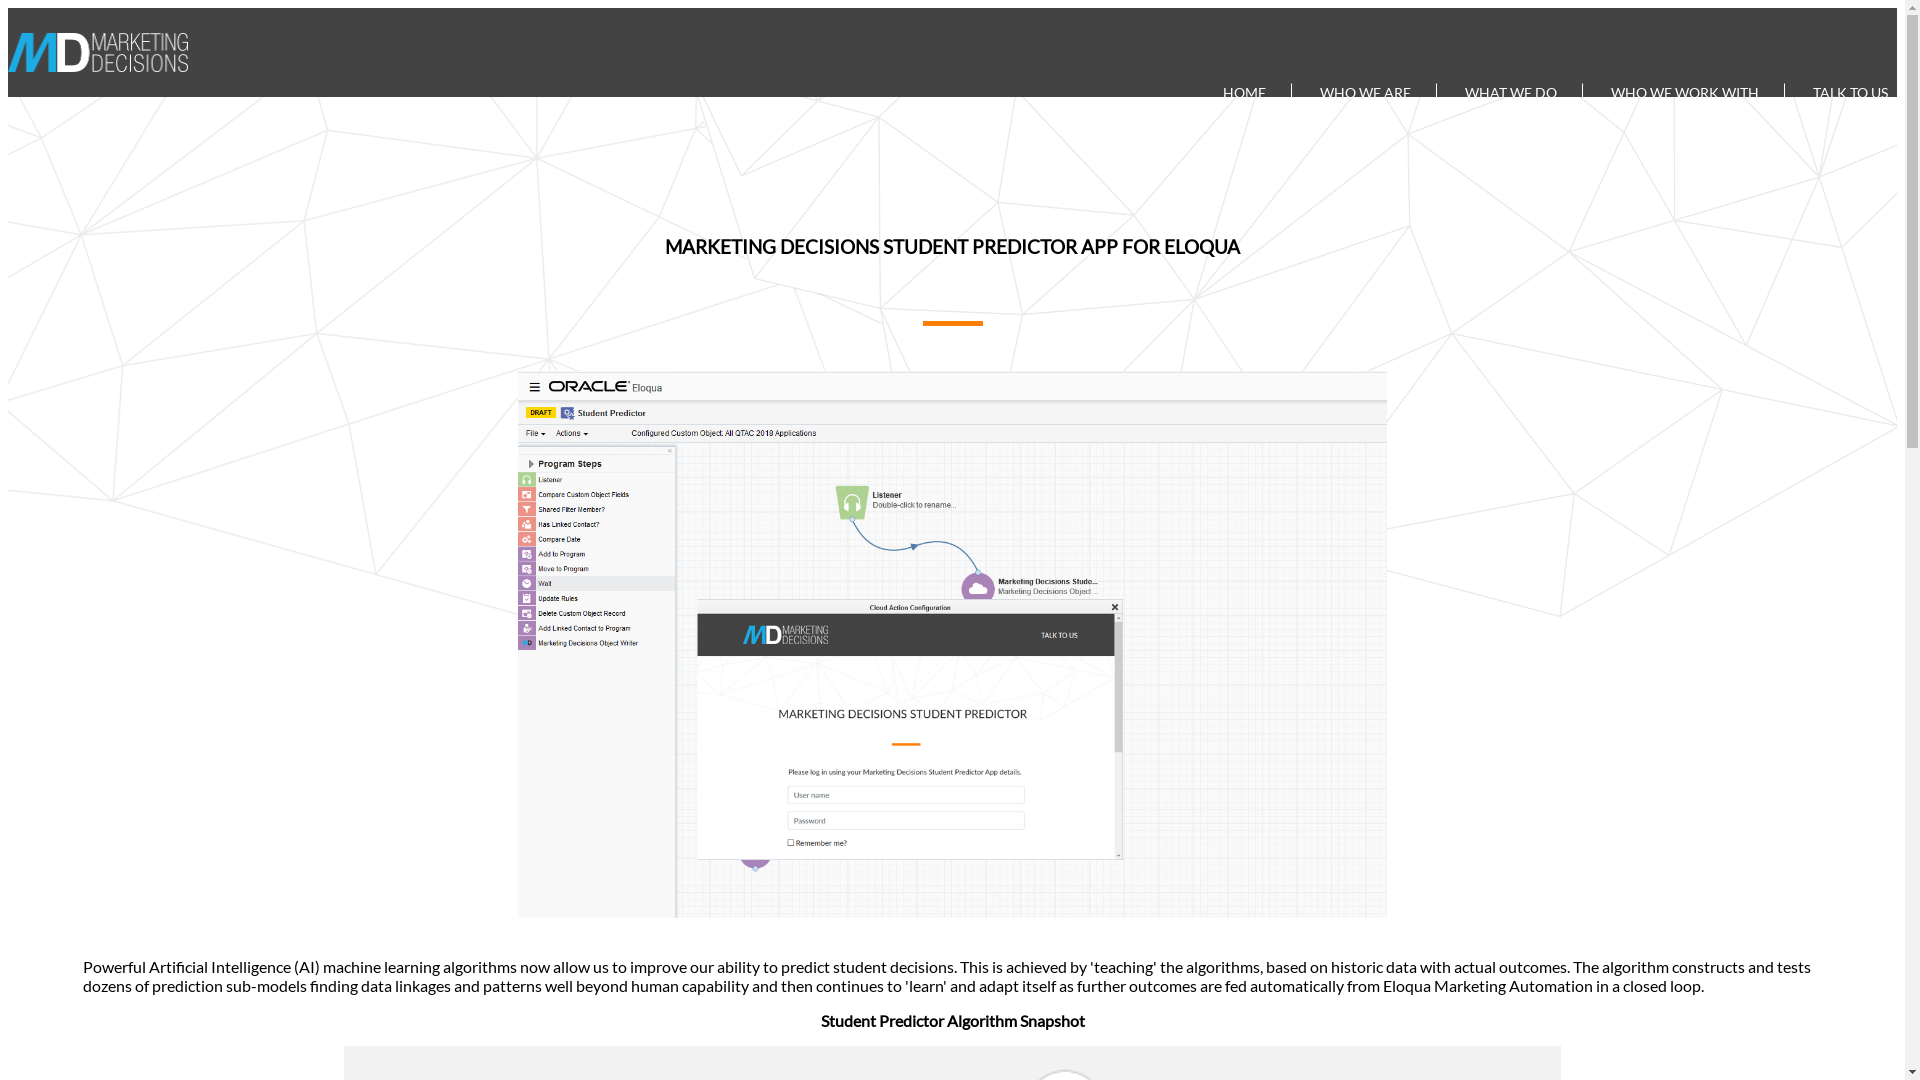  Describe the element at coordinates (1245, 92) in the screenshot. I see `HOME` at that location.